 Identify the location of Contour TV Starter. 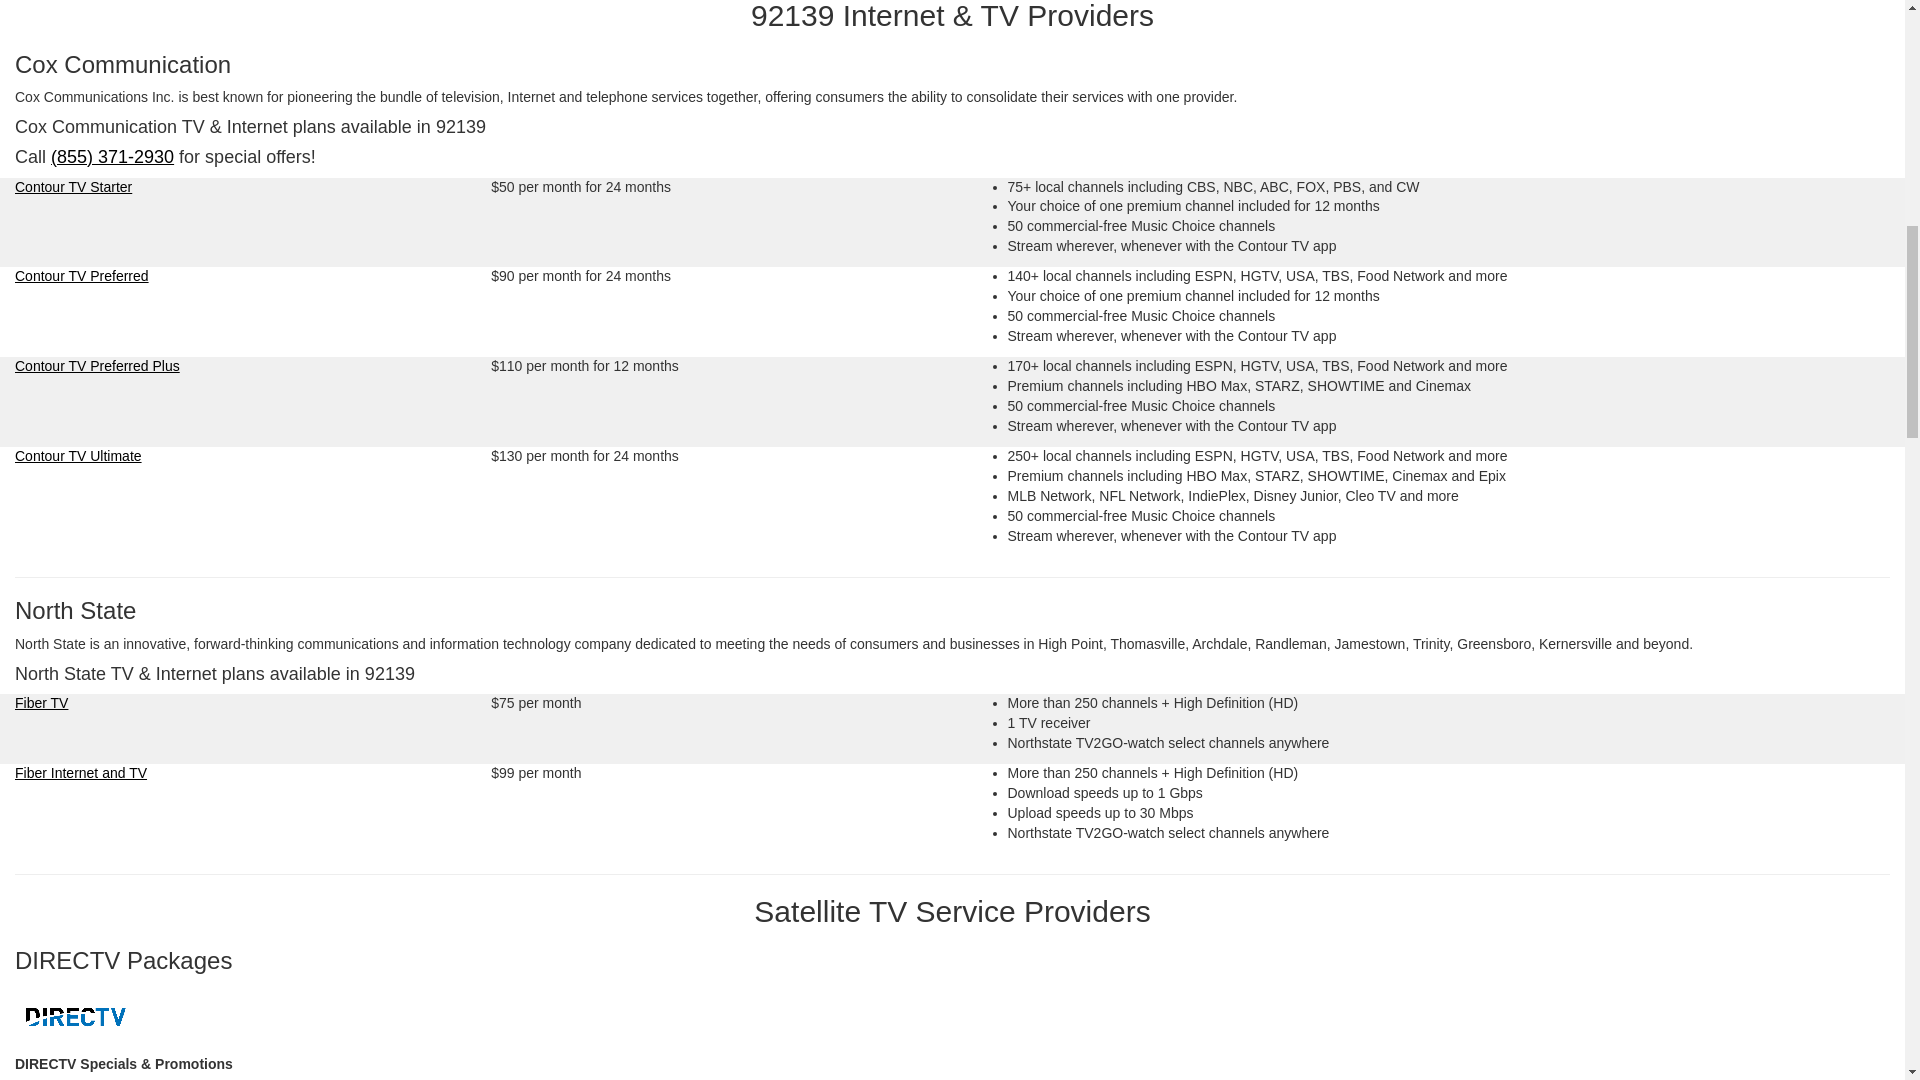
(74, 186).